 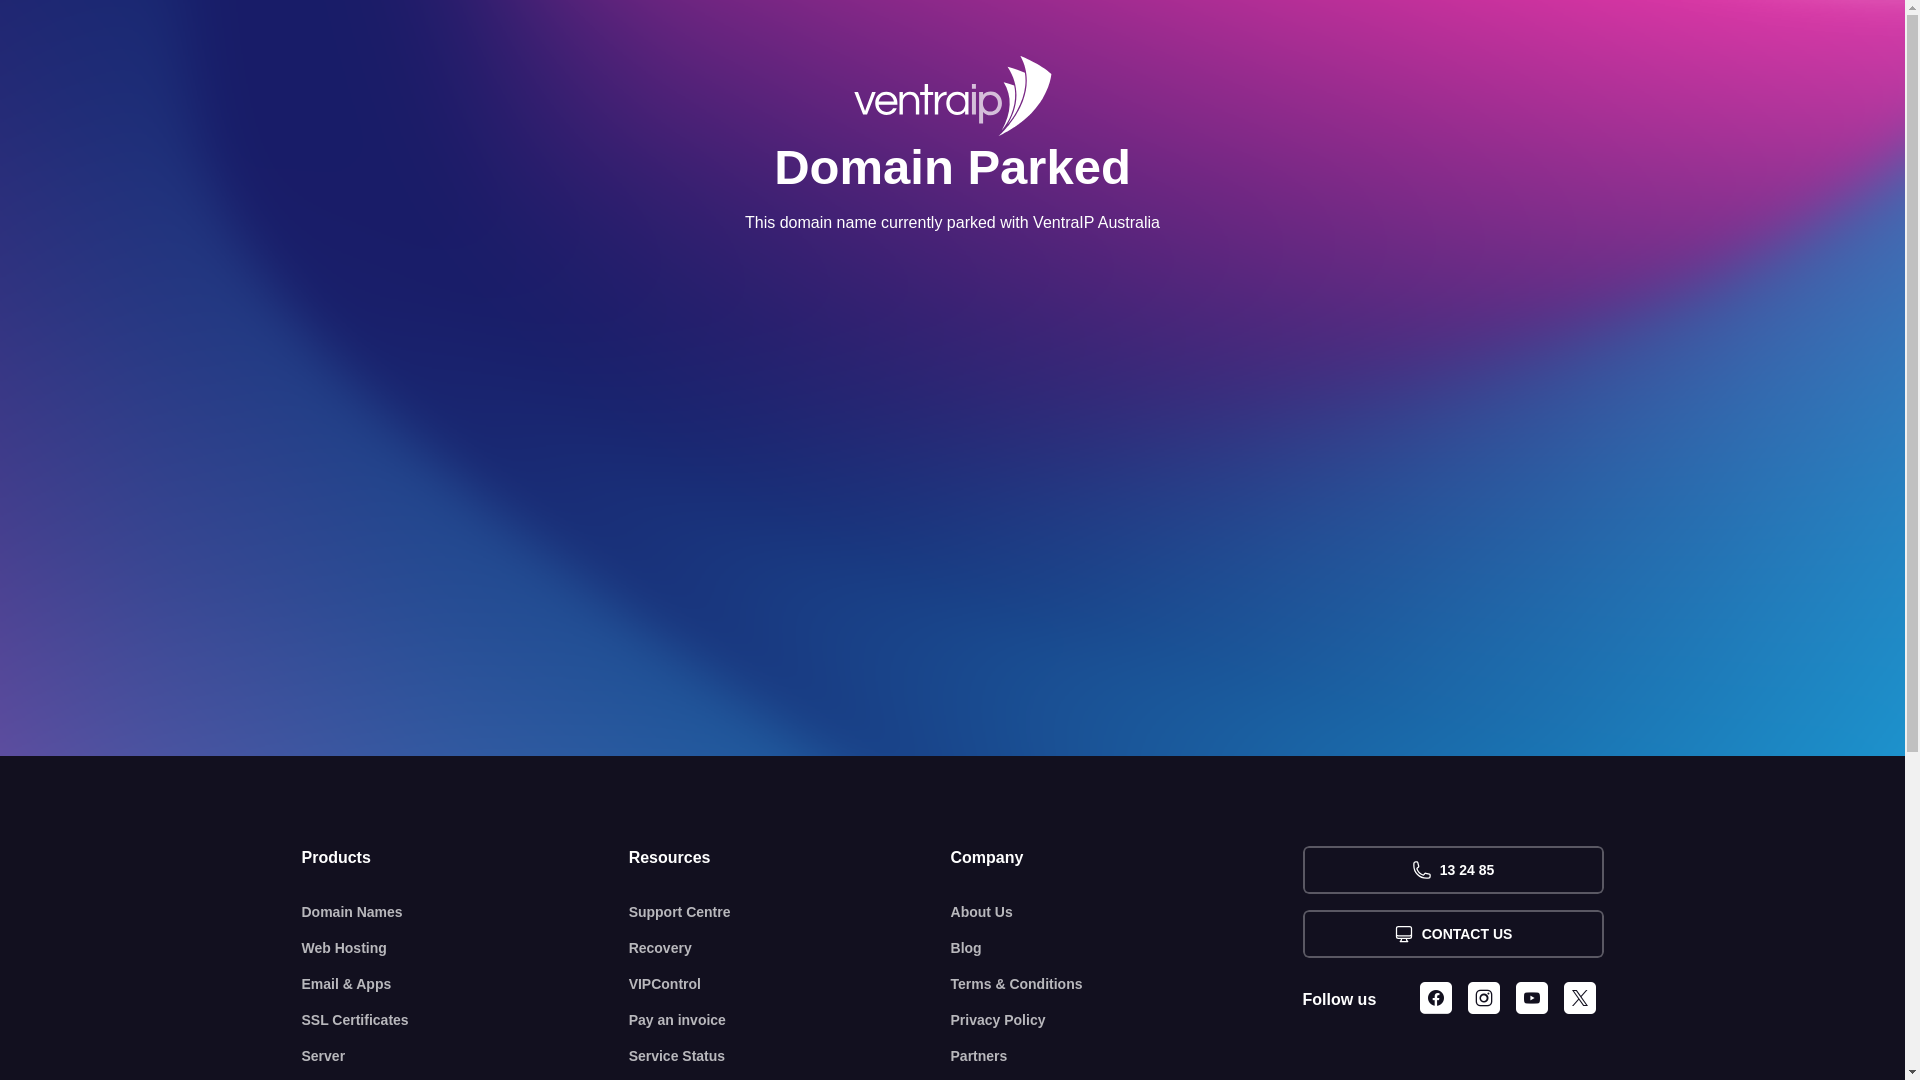 What do you see at coordinates (790, 1020) in the screenshot?
I see `Pay an invoice` at bounding box center [790, 1020].